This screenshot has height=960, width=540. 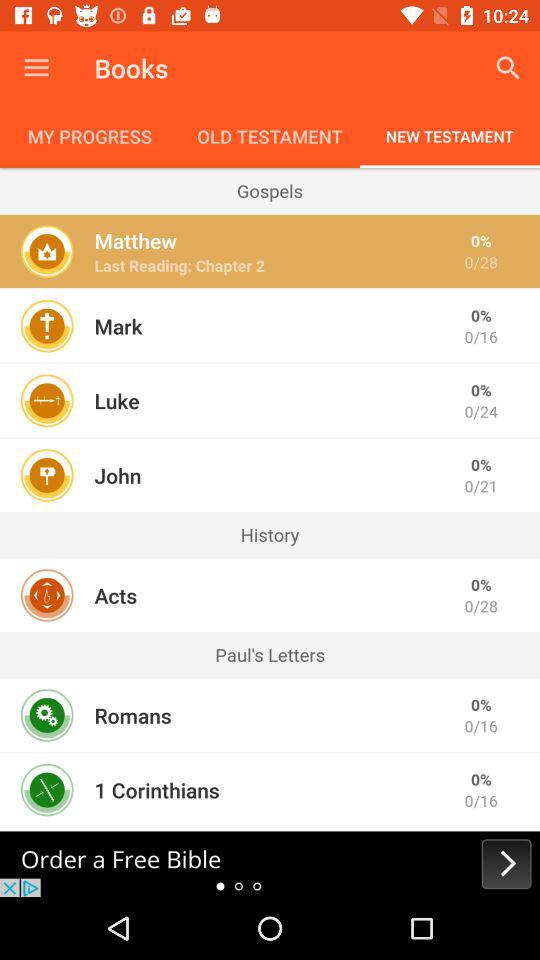 I want to click on launch the romans, so click(x=132, y=715).